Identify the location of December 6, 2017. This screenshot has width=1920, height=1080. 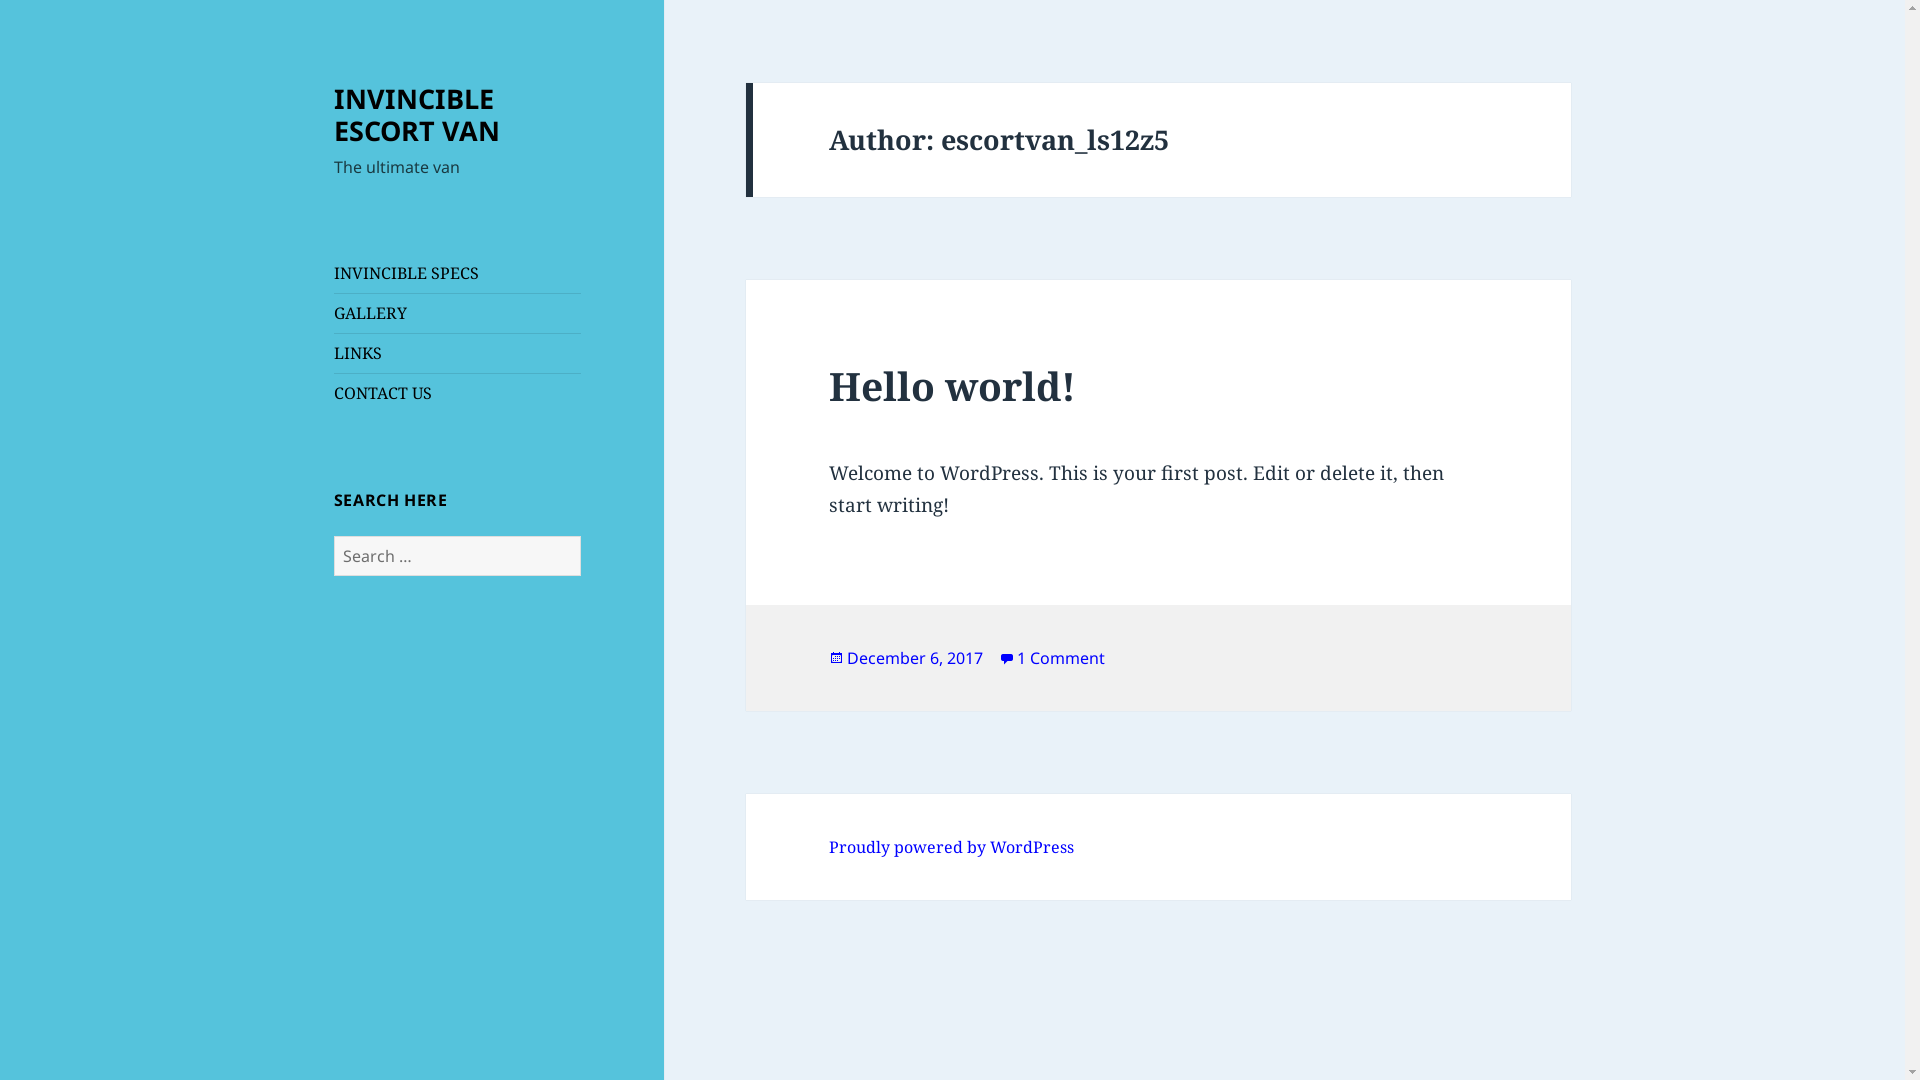
(915, 658).